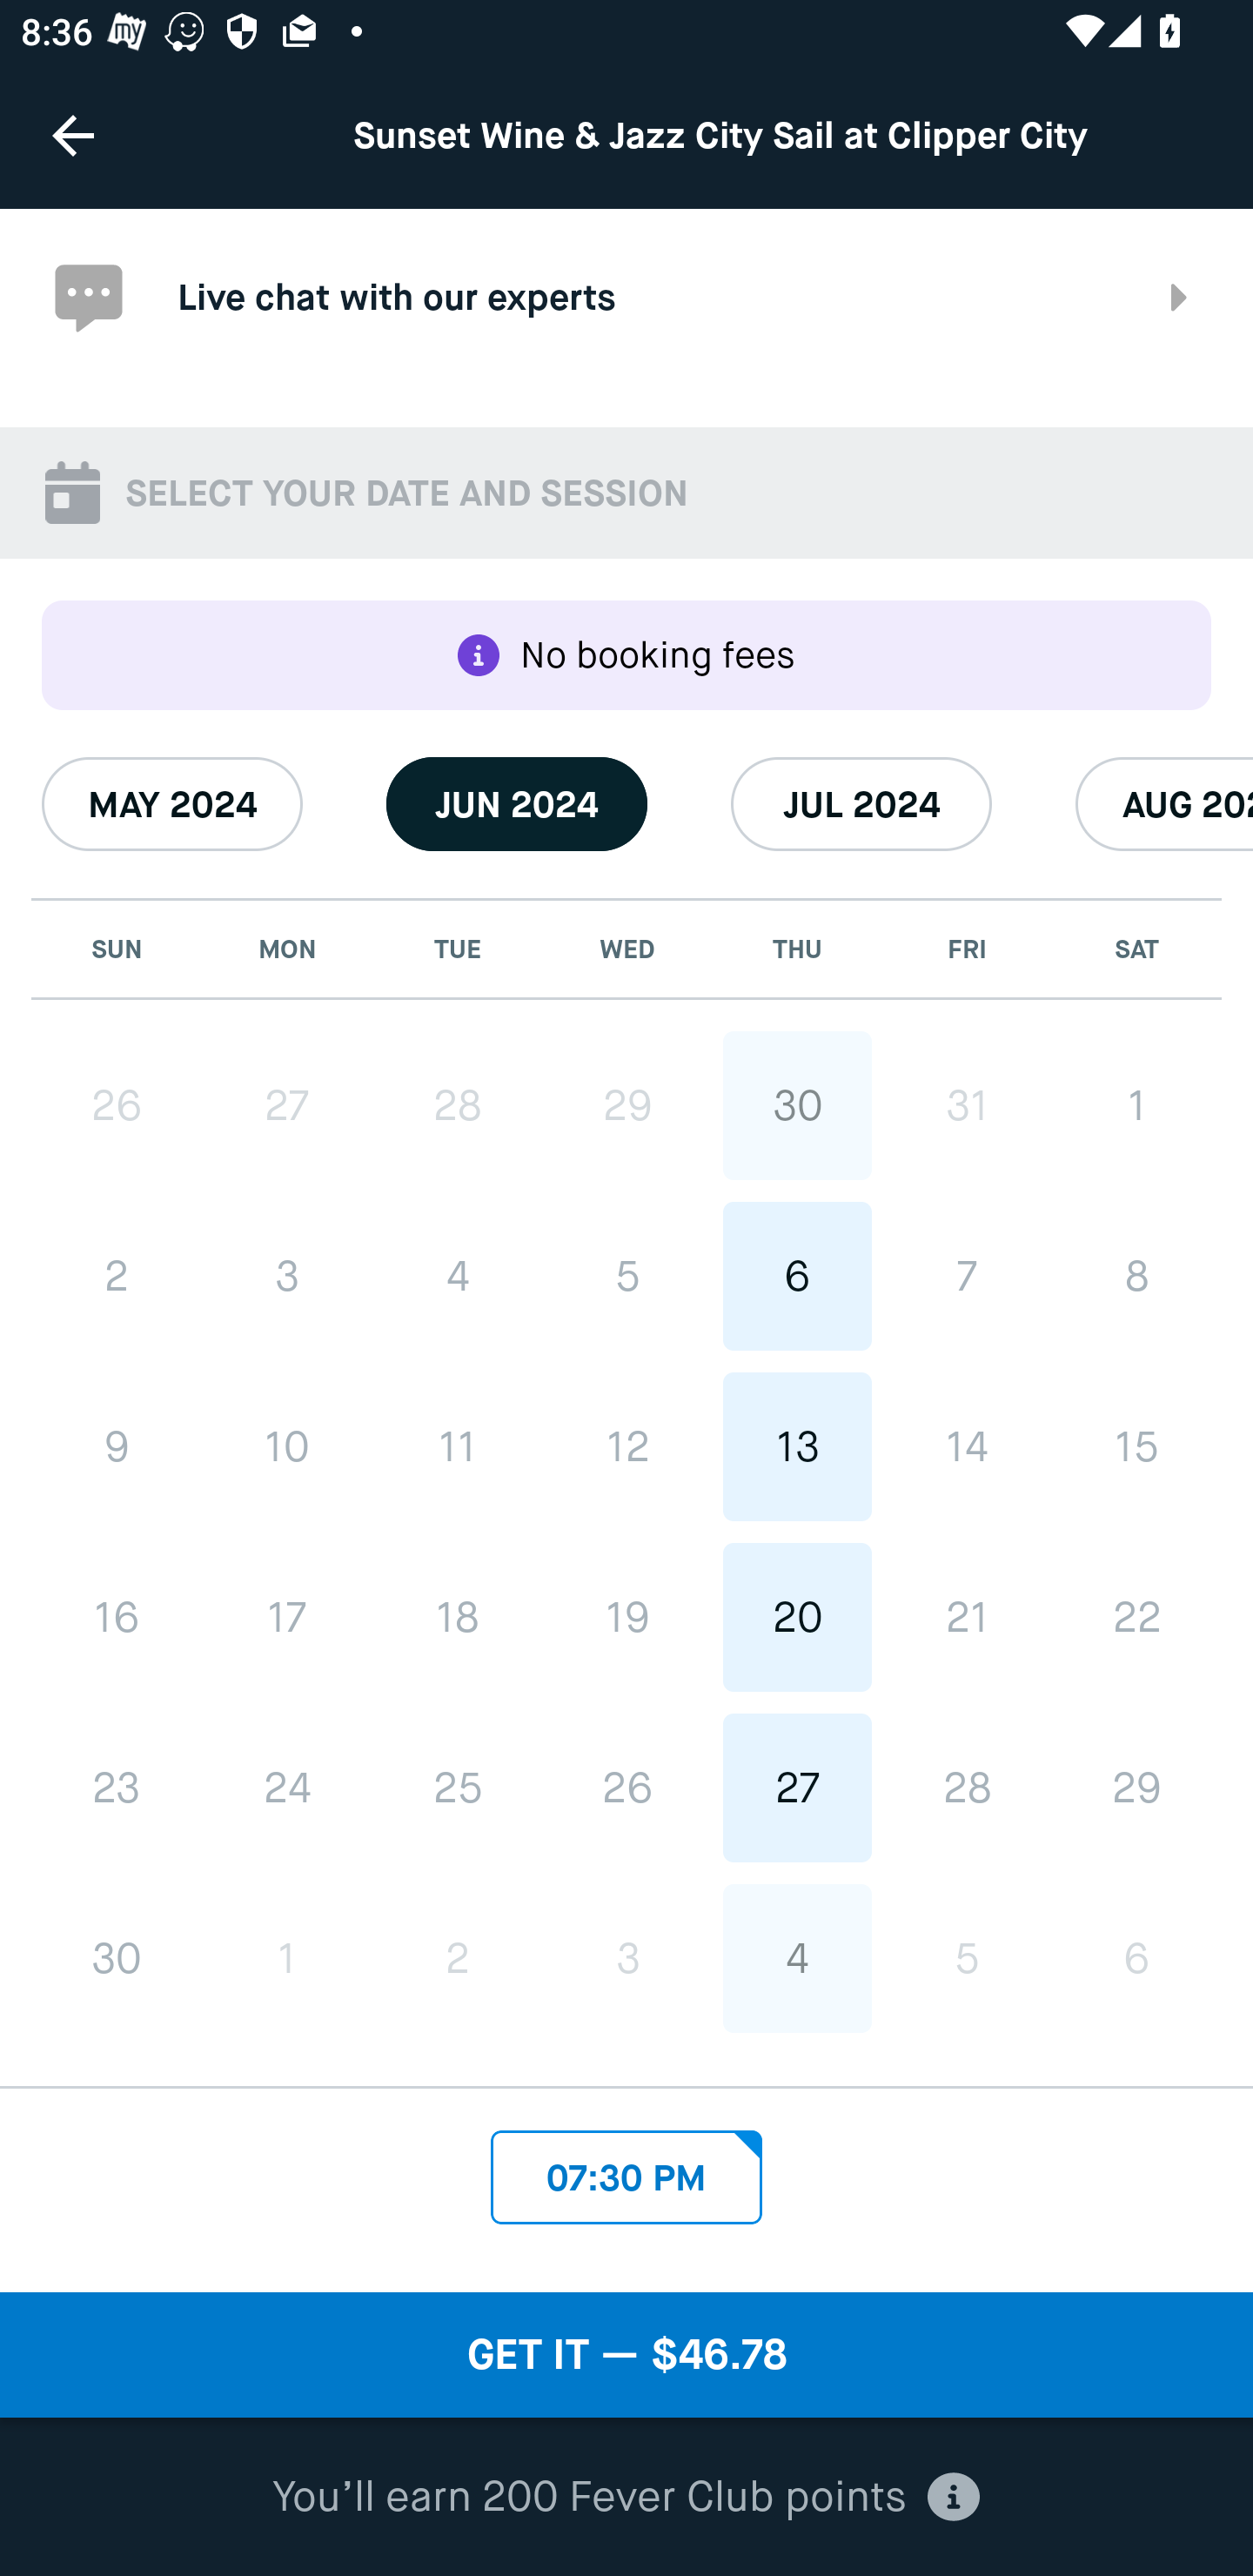 The image size is (1253, 2576). I want to click on 28, so click(966, 1788).